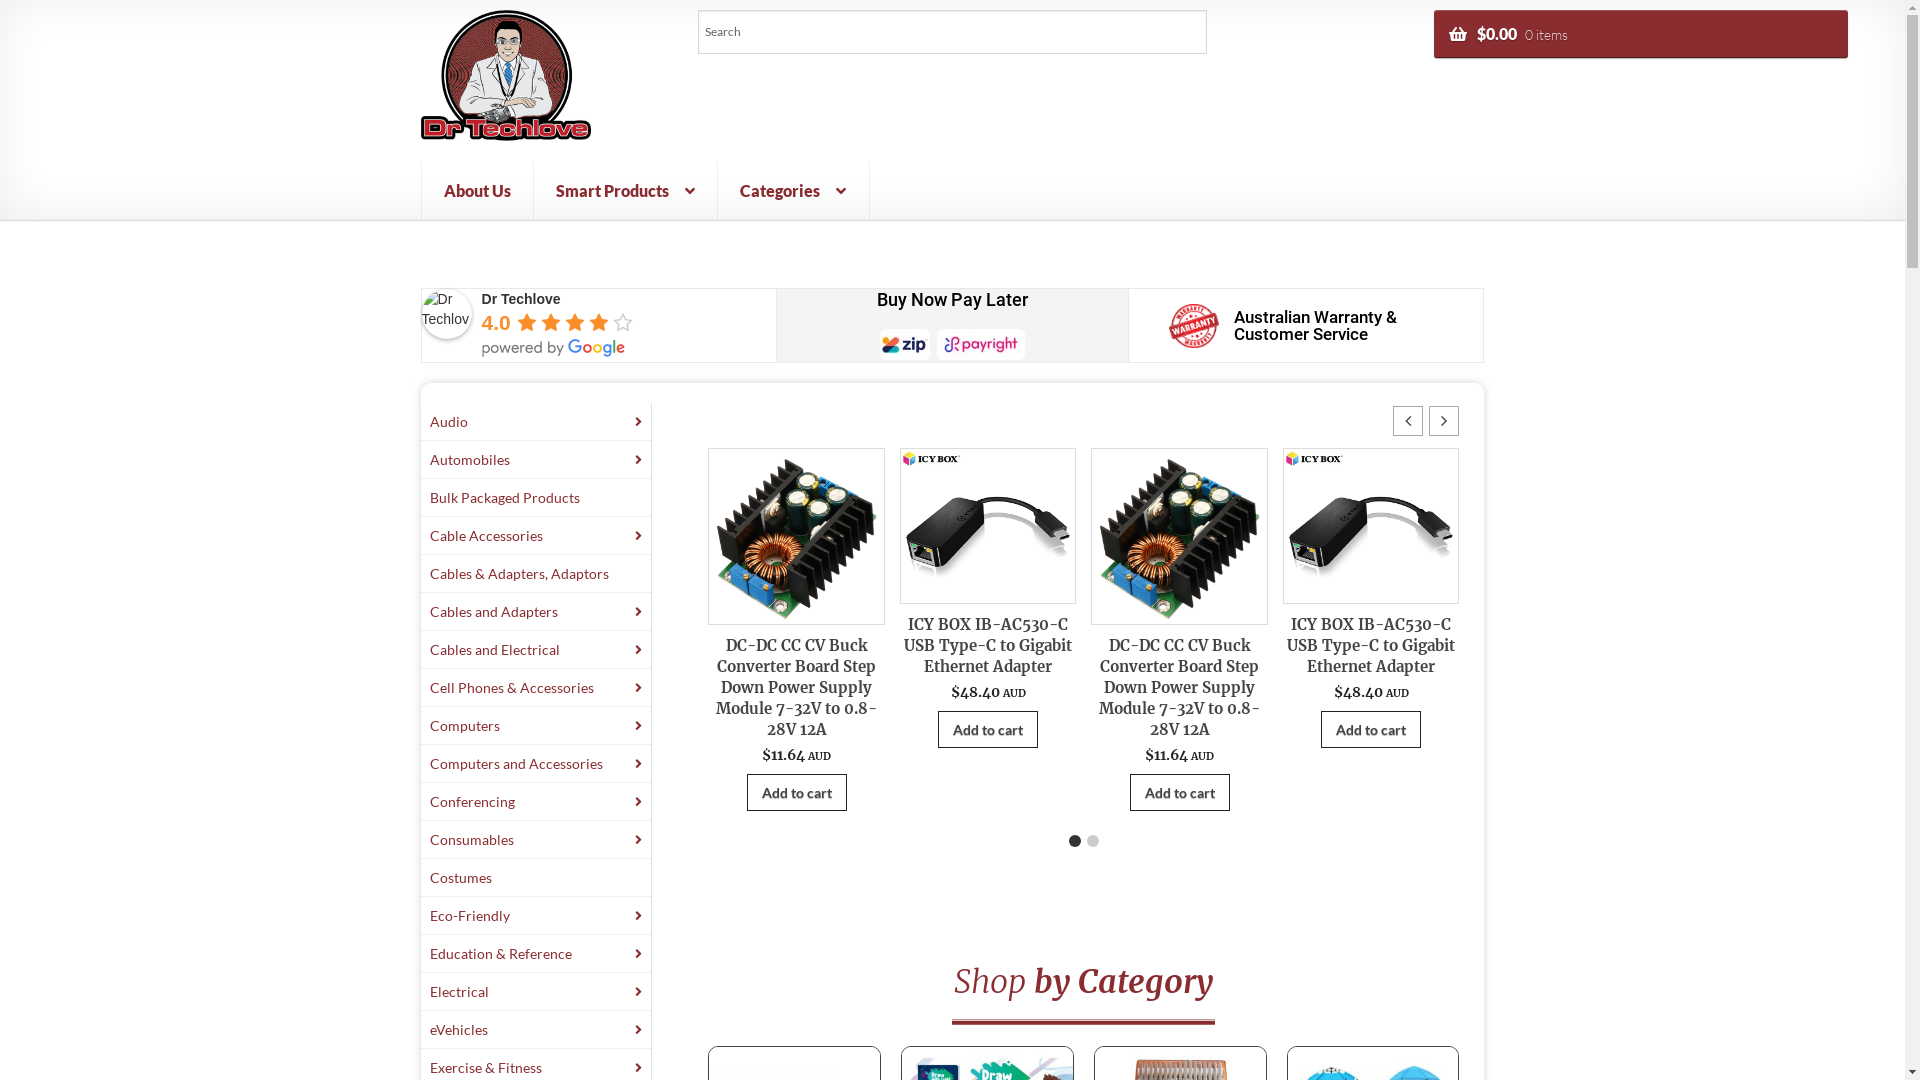 The image size is (1920, 1080). Describe the element at coordinates (478, 191) in the screenshot. I see `About Us` at that location.